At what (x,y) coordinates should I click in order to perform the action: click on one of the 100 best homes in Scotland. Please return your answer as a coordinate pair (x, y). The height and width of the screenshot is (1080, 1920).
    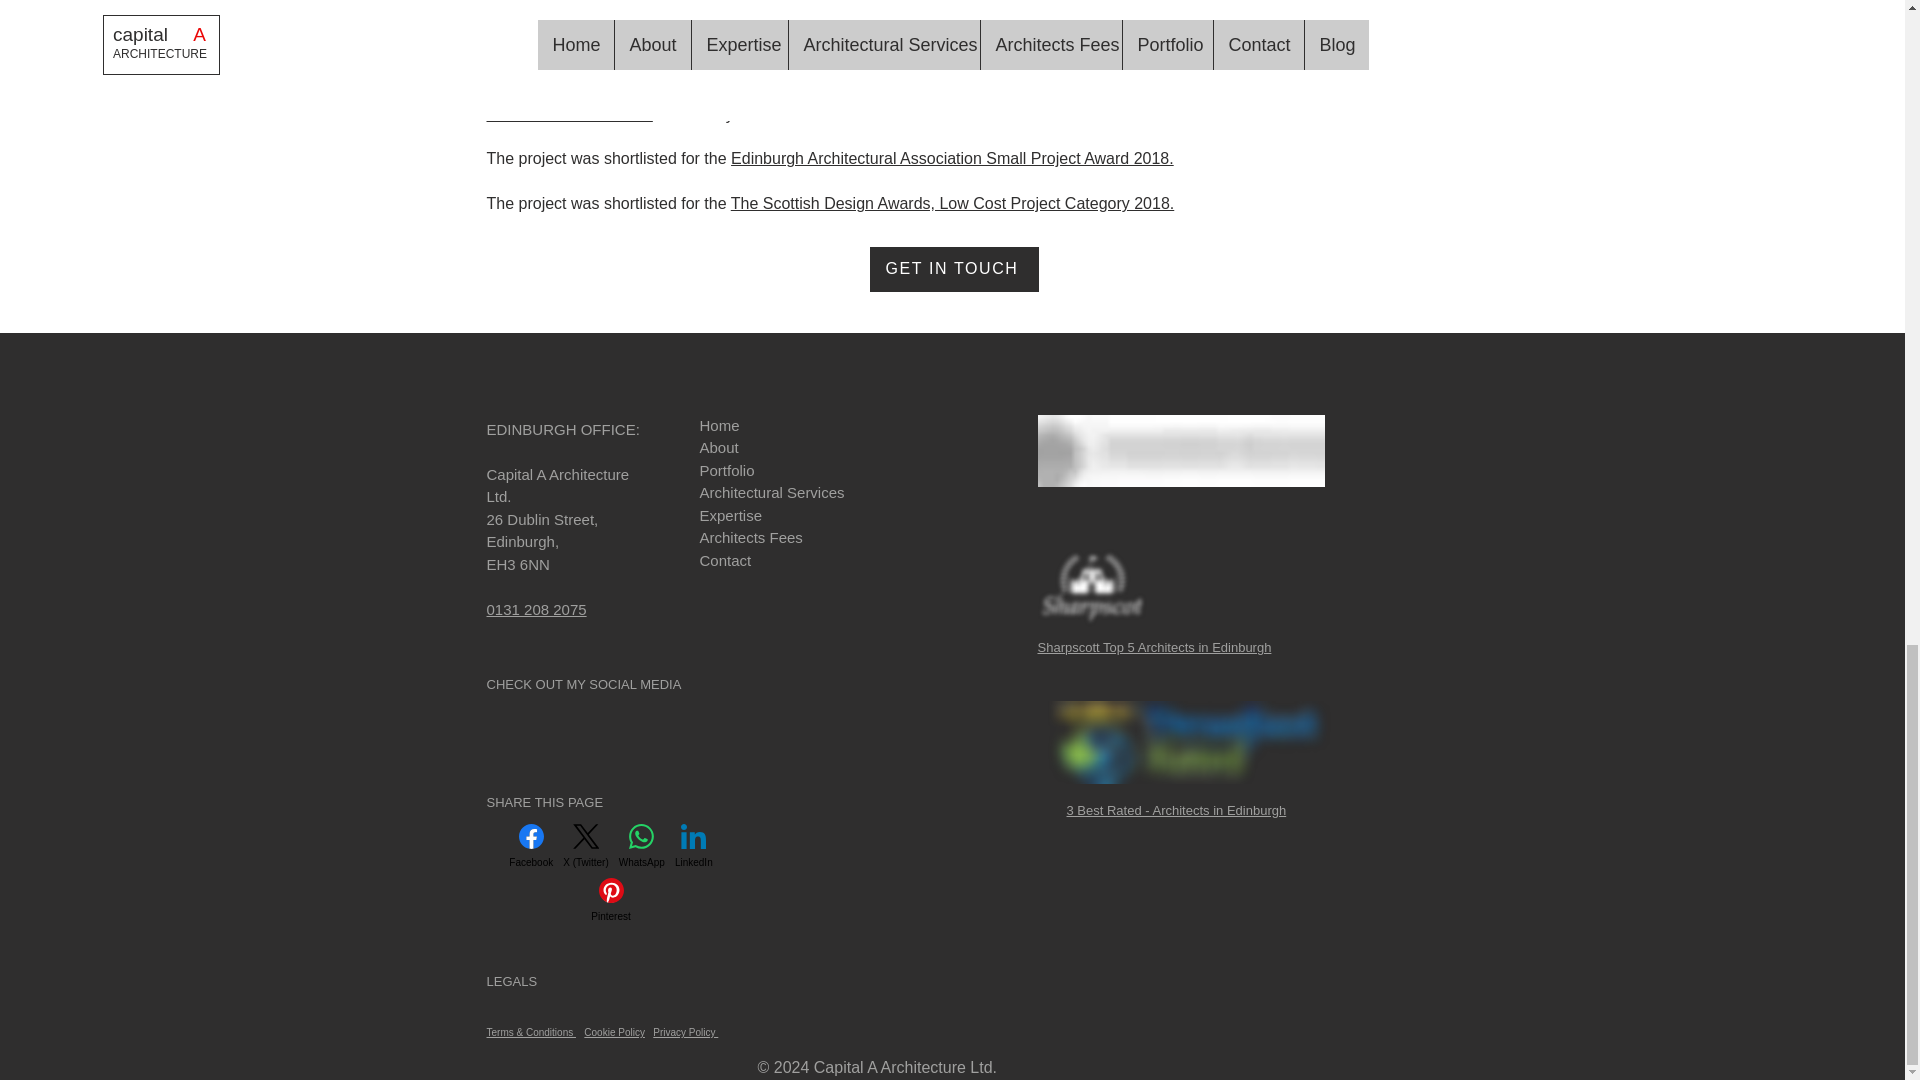
    Looking at the image, I should click on (939, 102).